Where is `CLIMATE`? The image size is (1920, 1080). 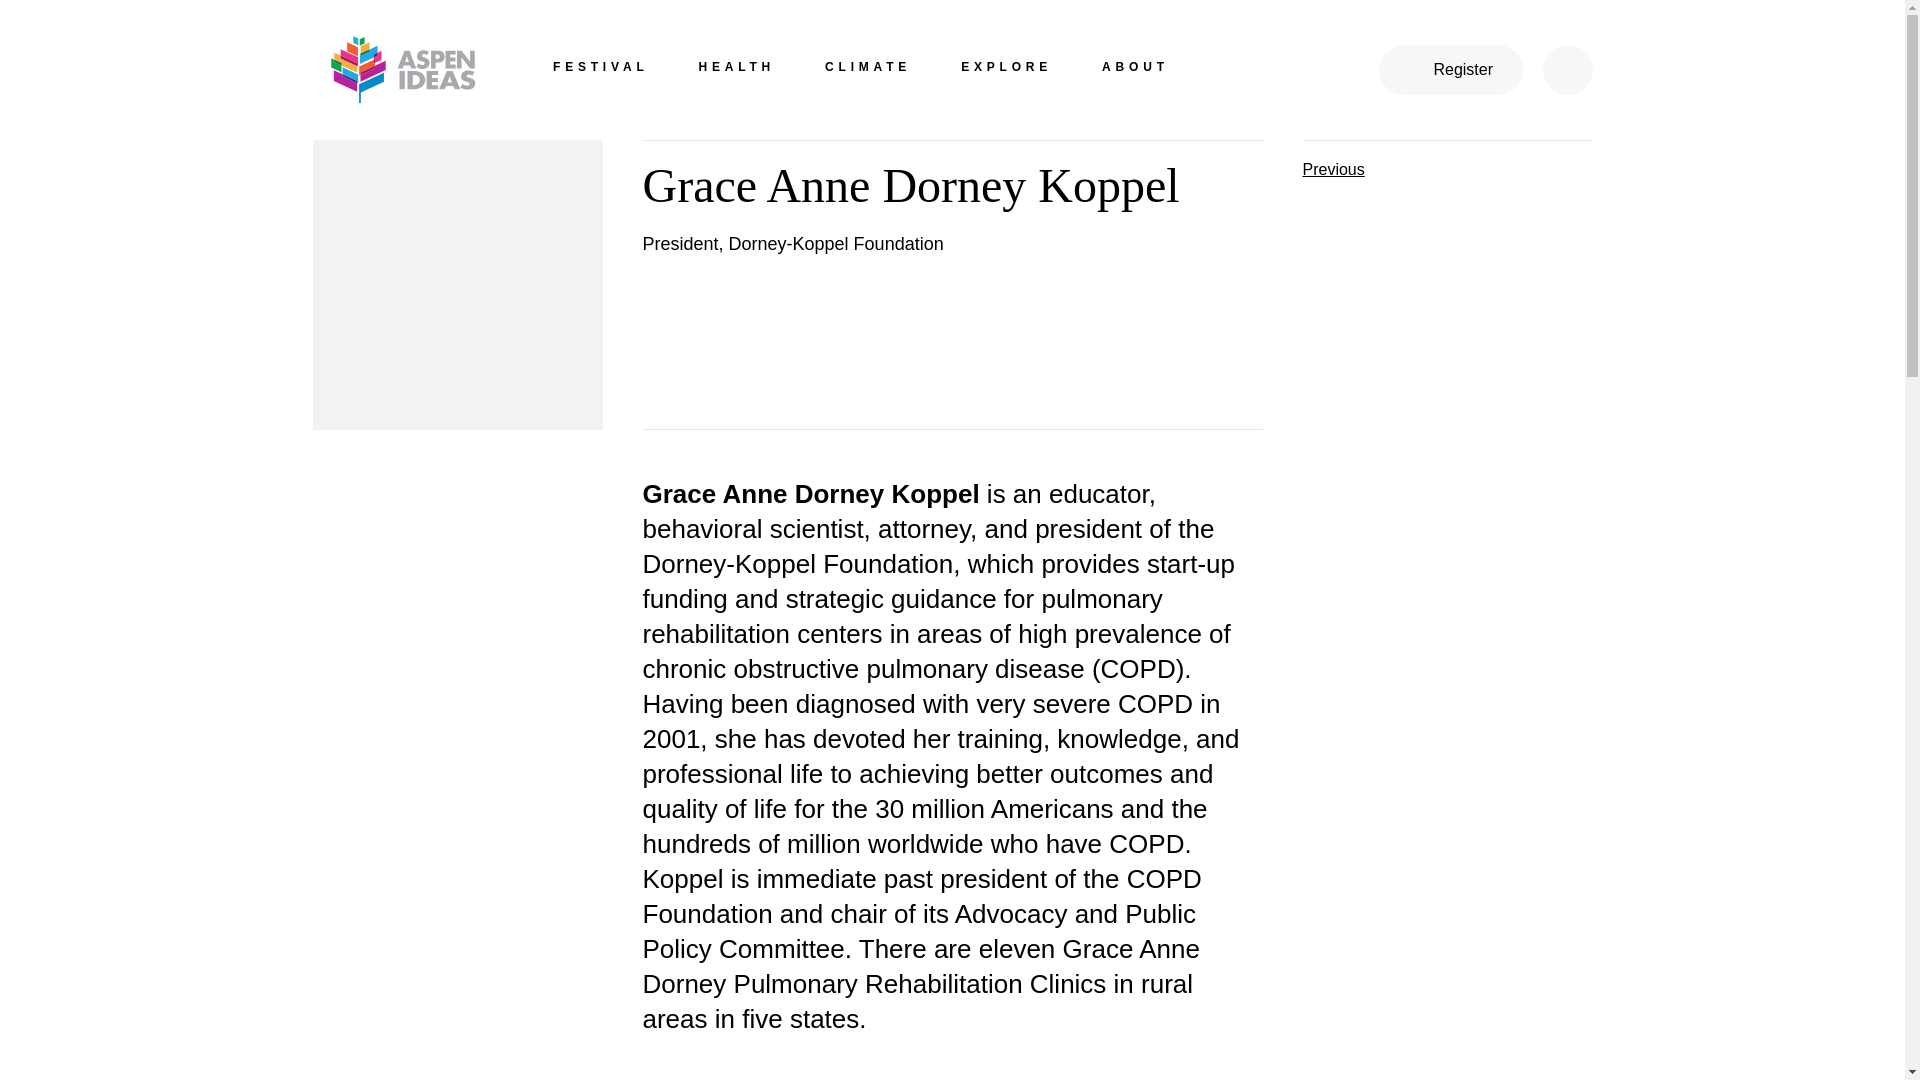 CLIMATE is located at coordinates (868, 70).